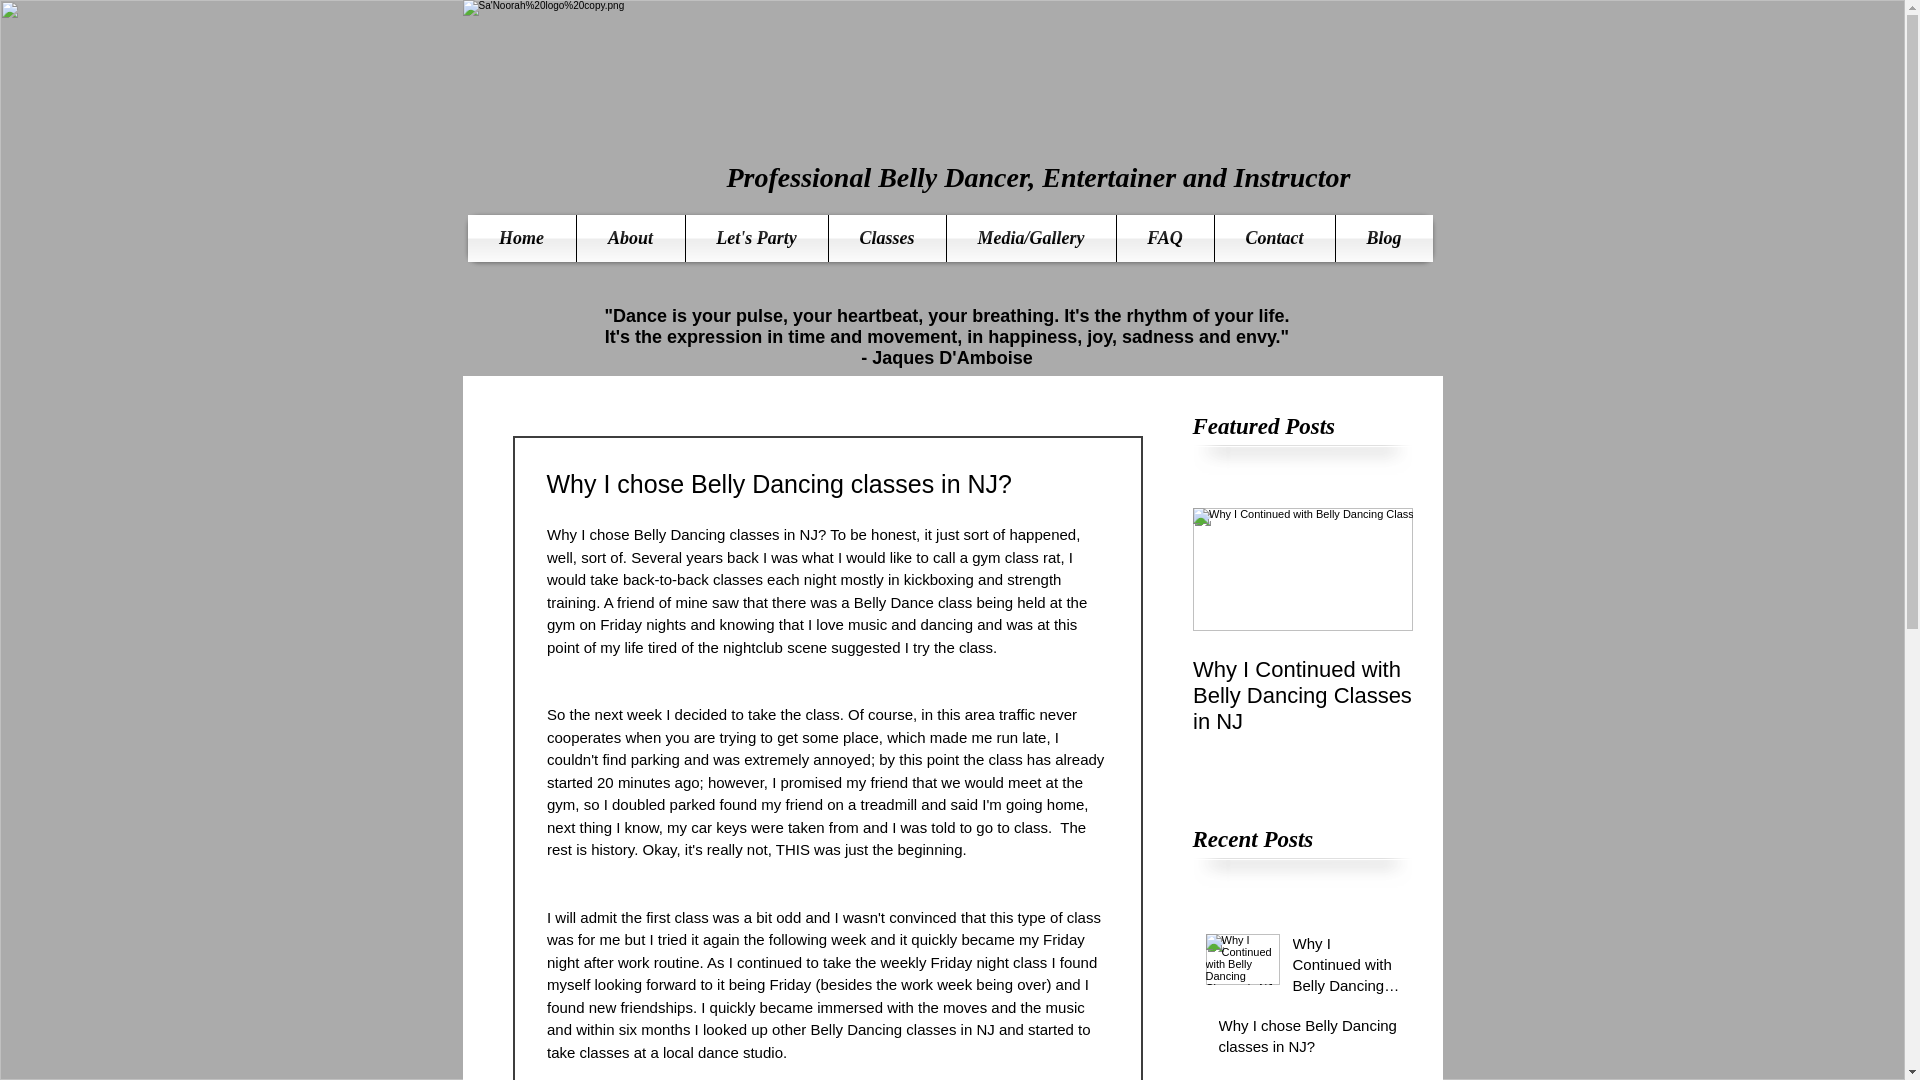  I want to click on Why I Continued with Belly Dancing Classes in NJ, so click(1346, 968).